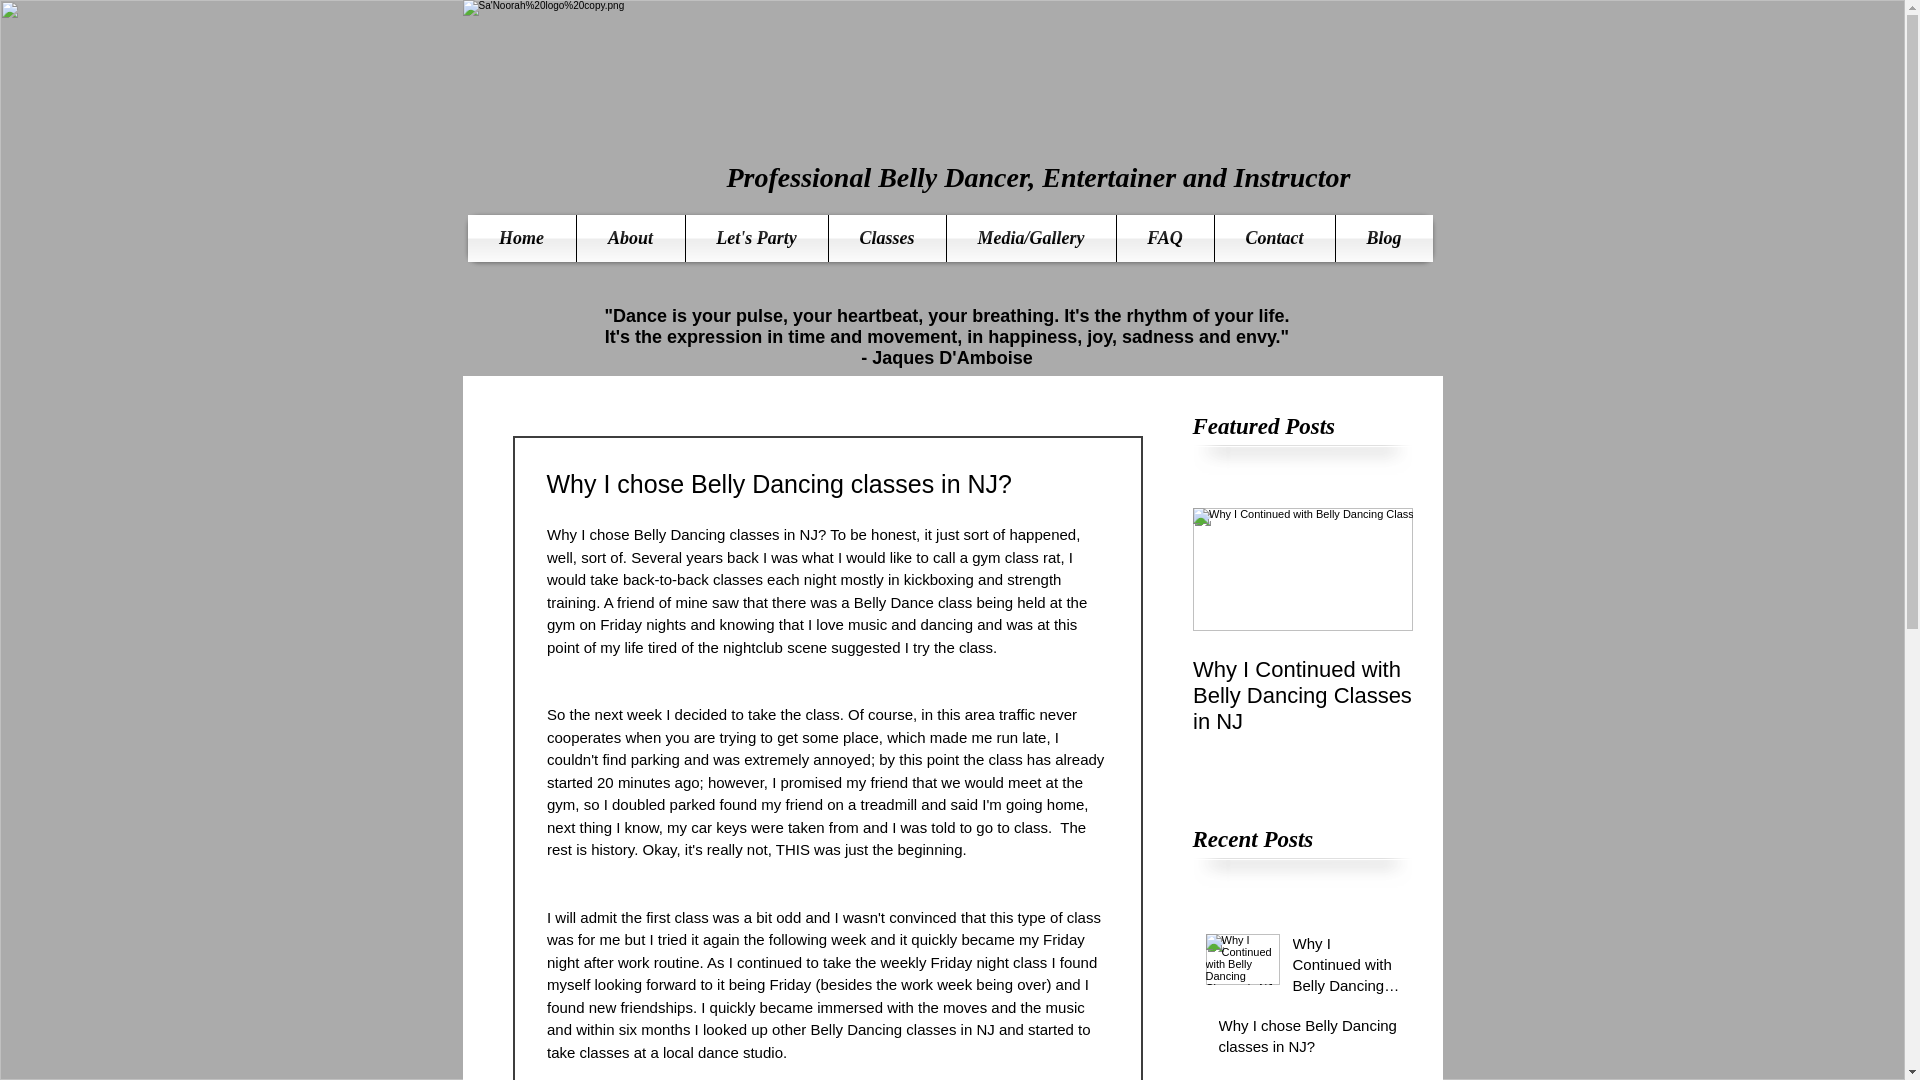  I want to click on Why I Continued with Belly Dancing Classes in NJ, so click(1346, 968).